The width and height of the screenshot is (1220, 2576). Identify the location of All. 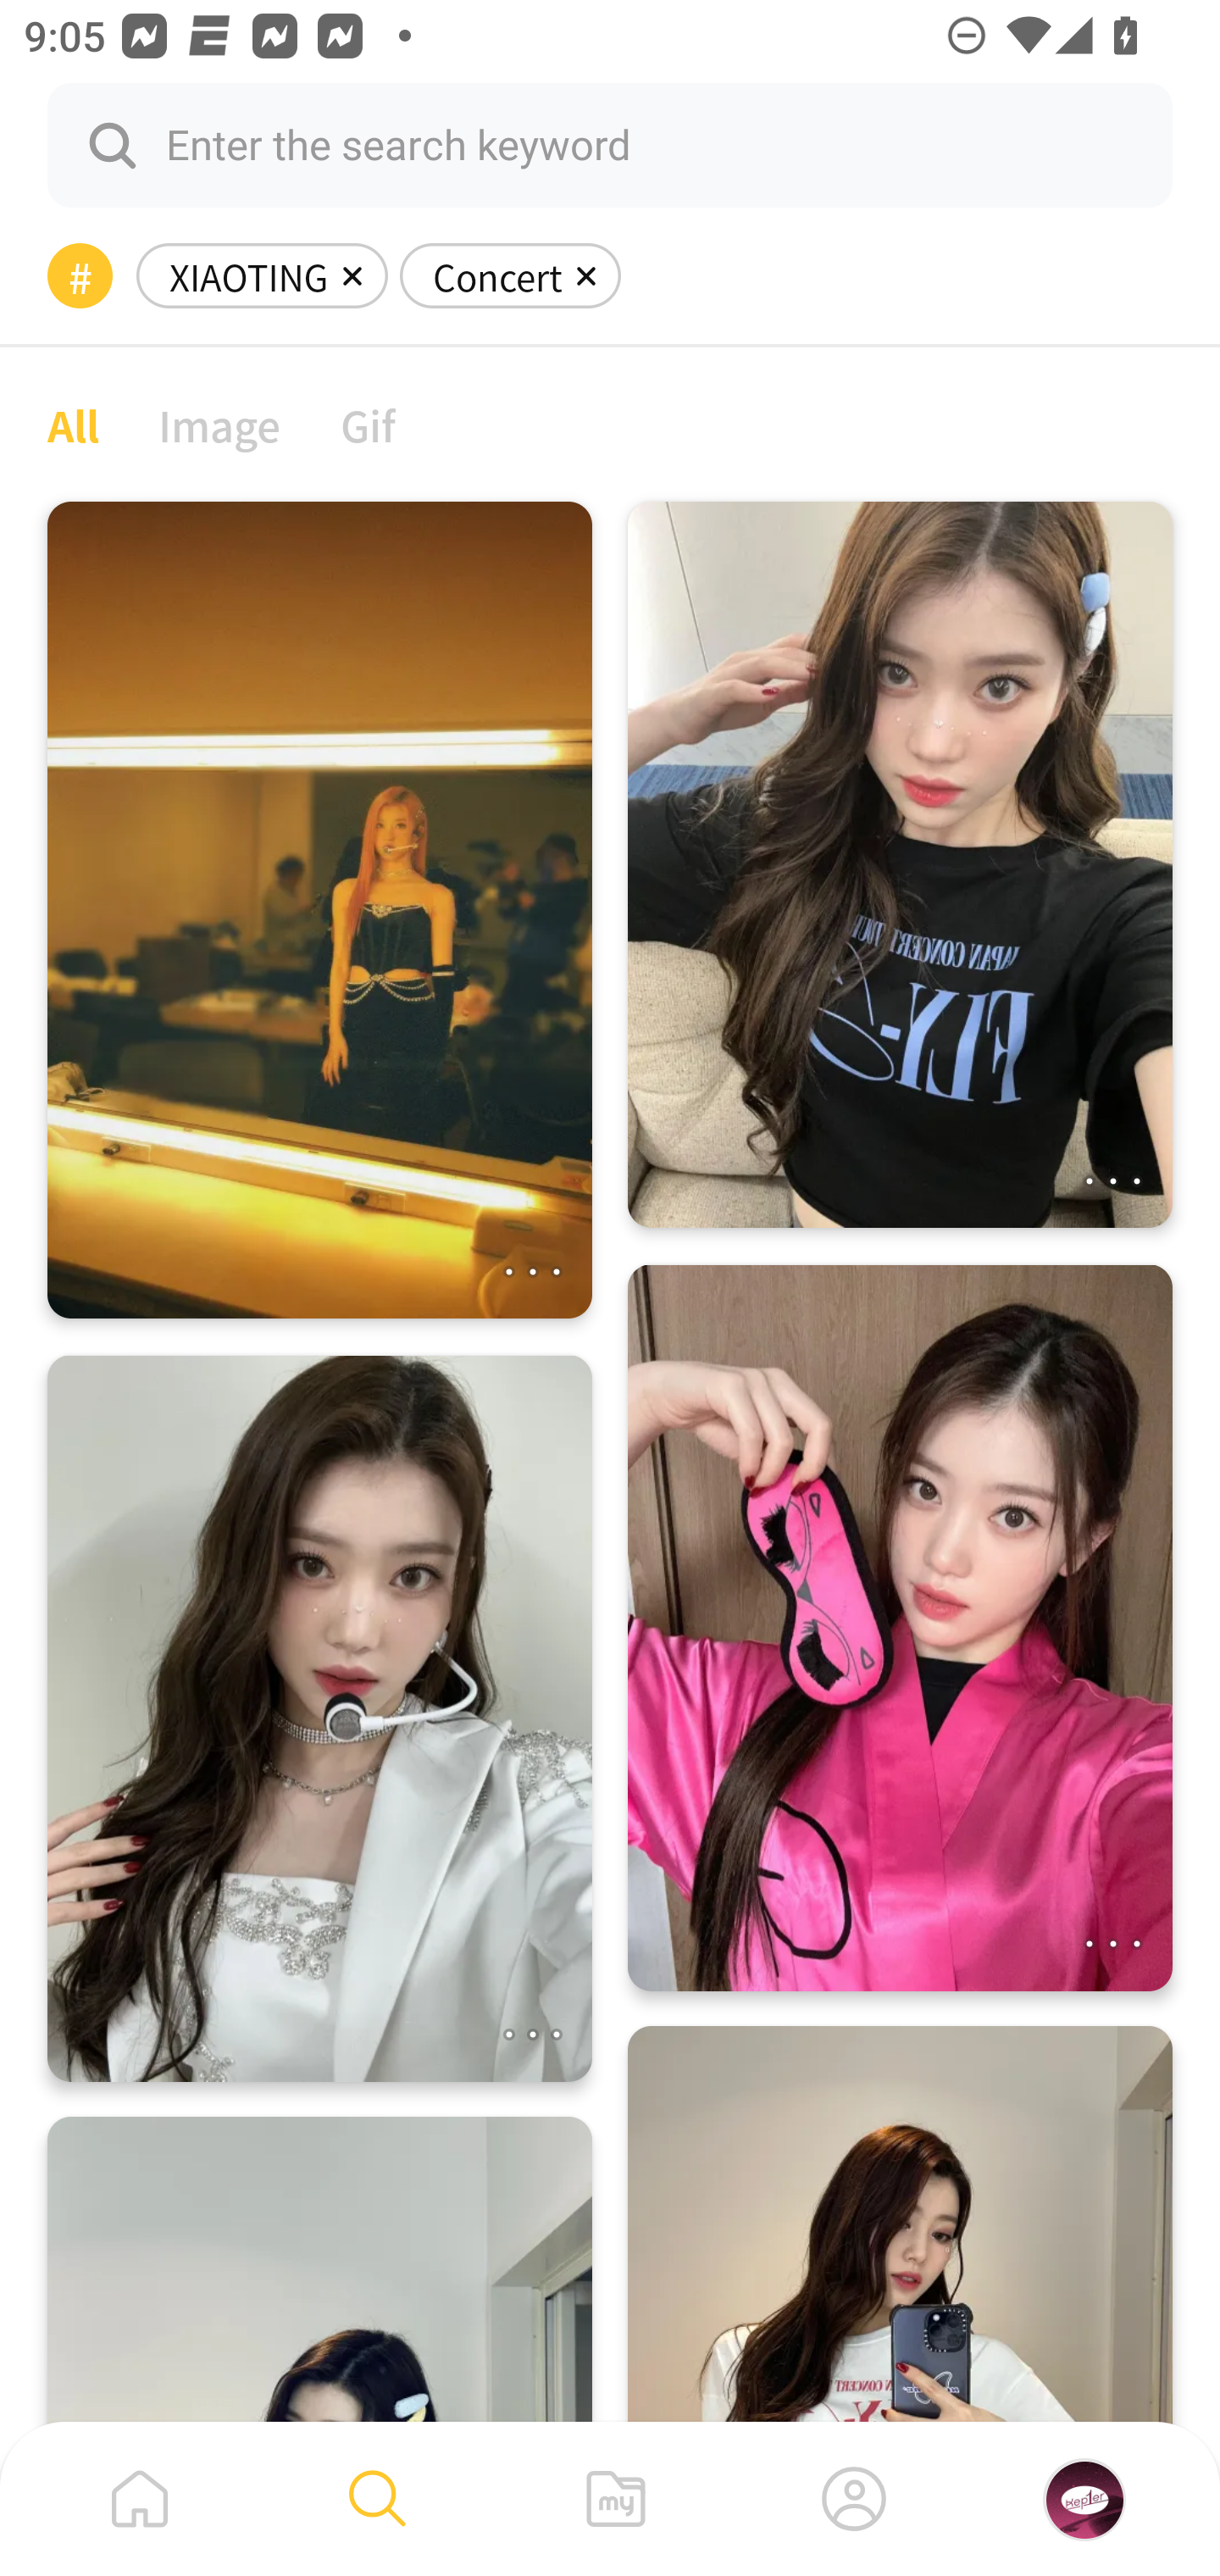
(73, 424).